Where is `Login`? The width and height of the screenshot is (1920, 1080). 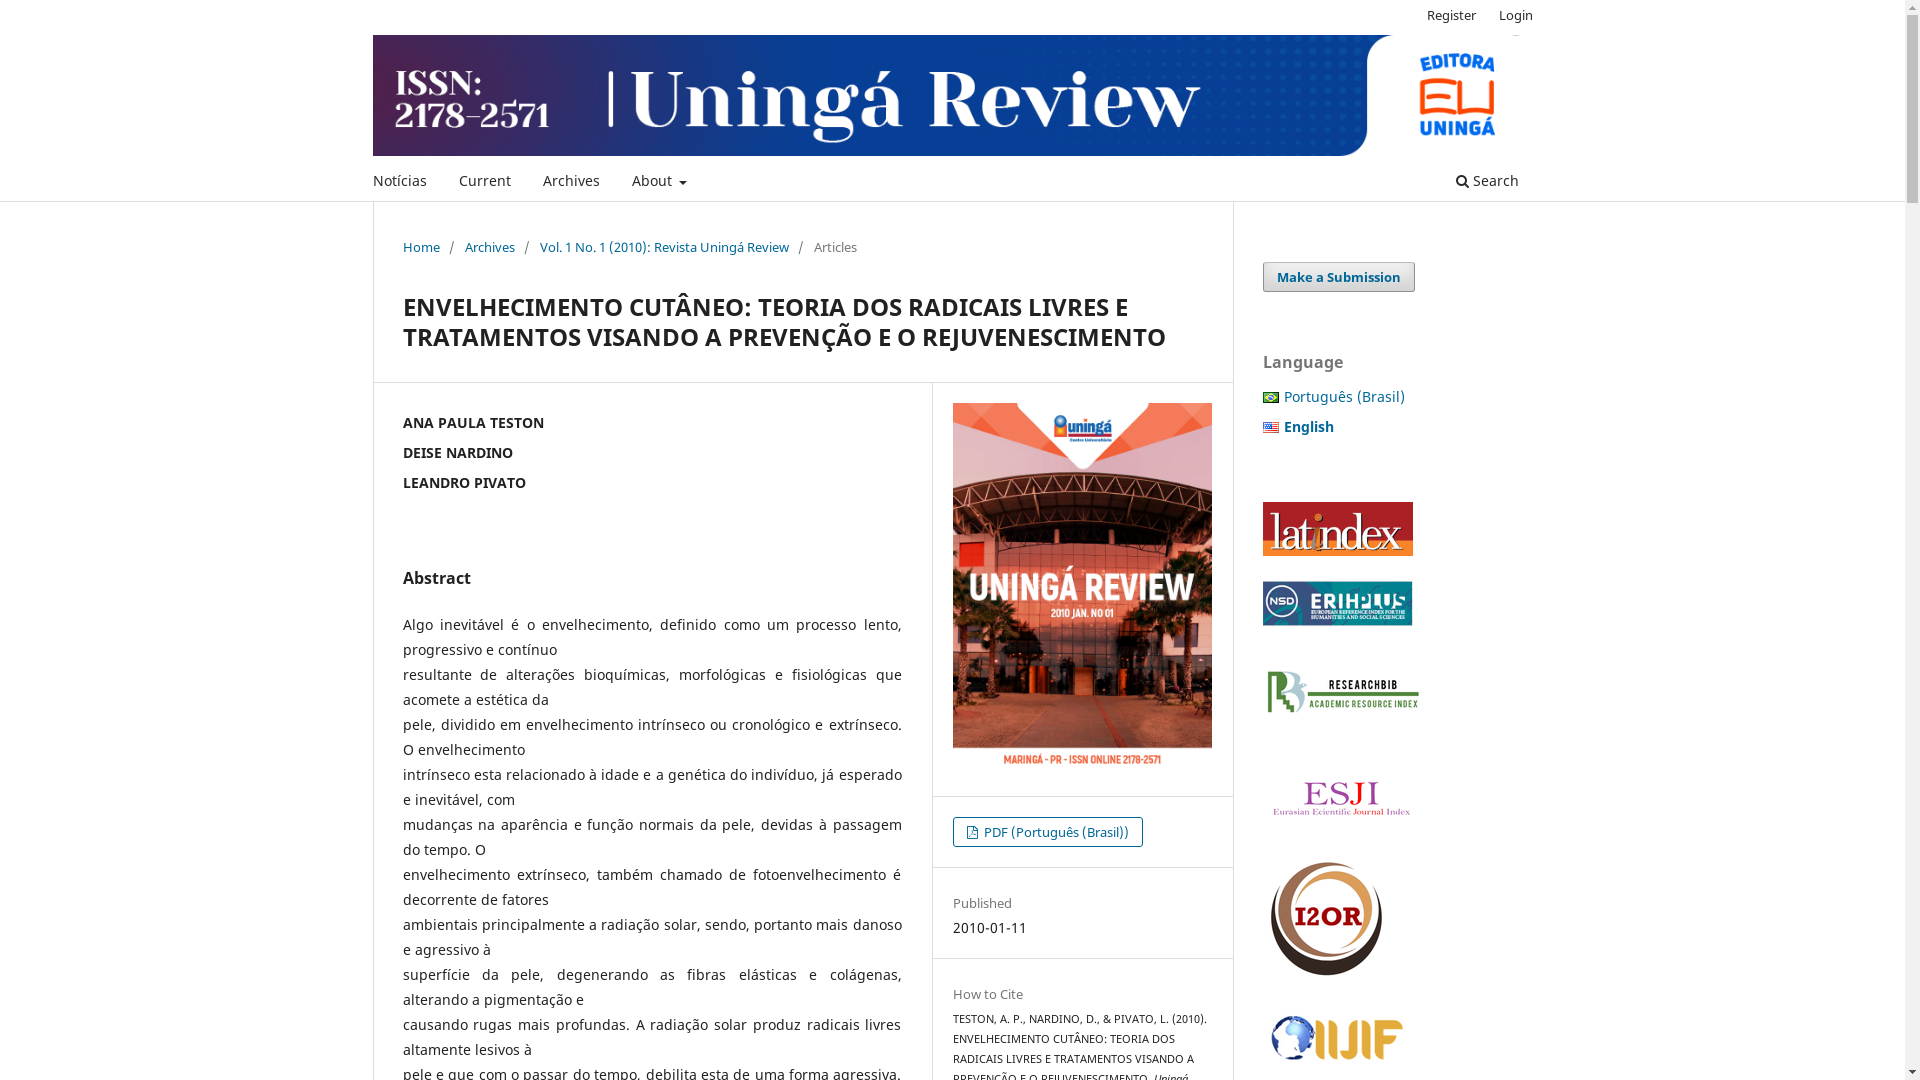
Login is located at coordinates (1516, 15).